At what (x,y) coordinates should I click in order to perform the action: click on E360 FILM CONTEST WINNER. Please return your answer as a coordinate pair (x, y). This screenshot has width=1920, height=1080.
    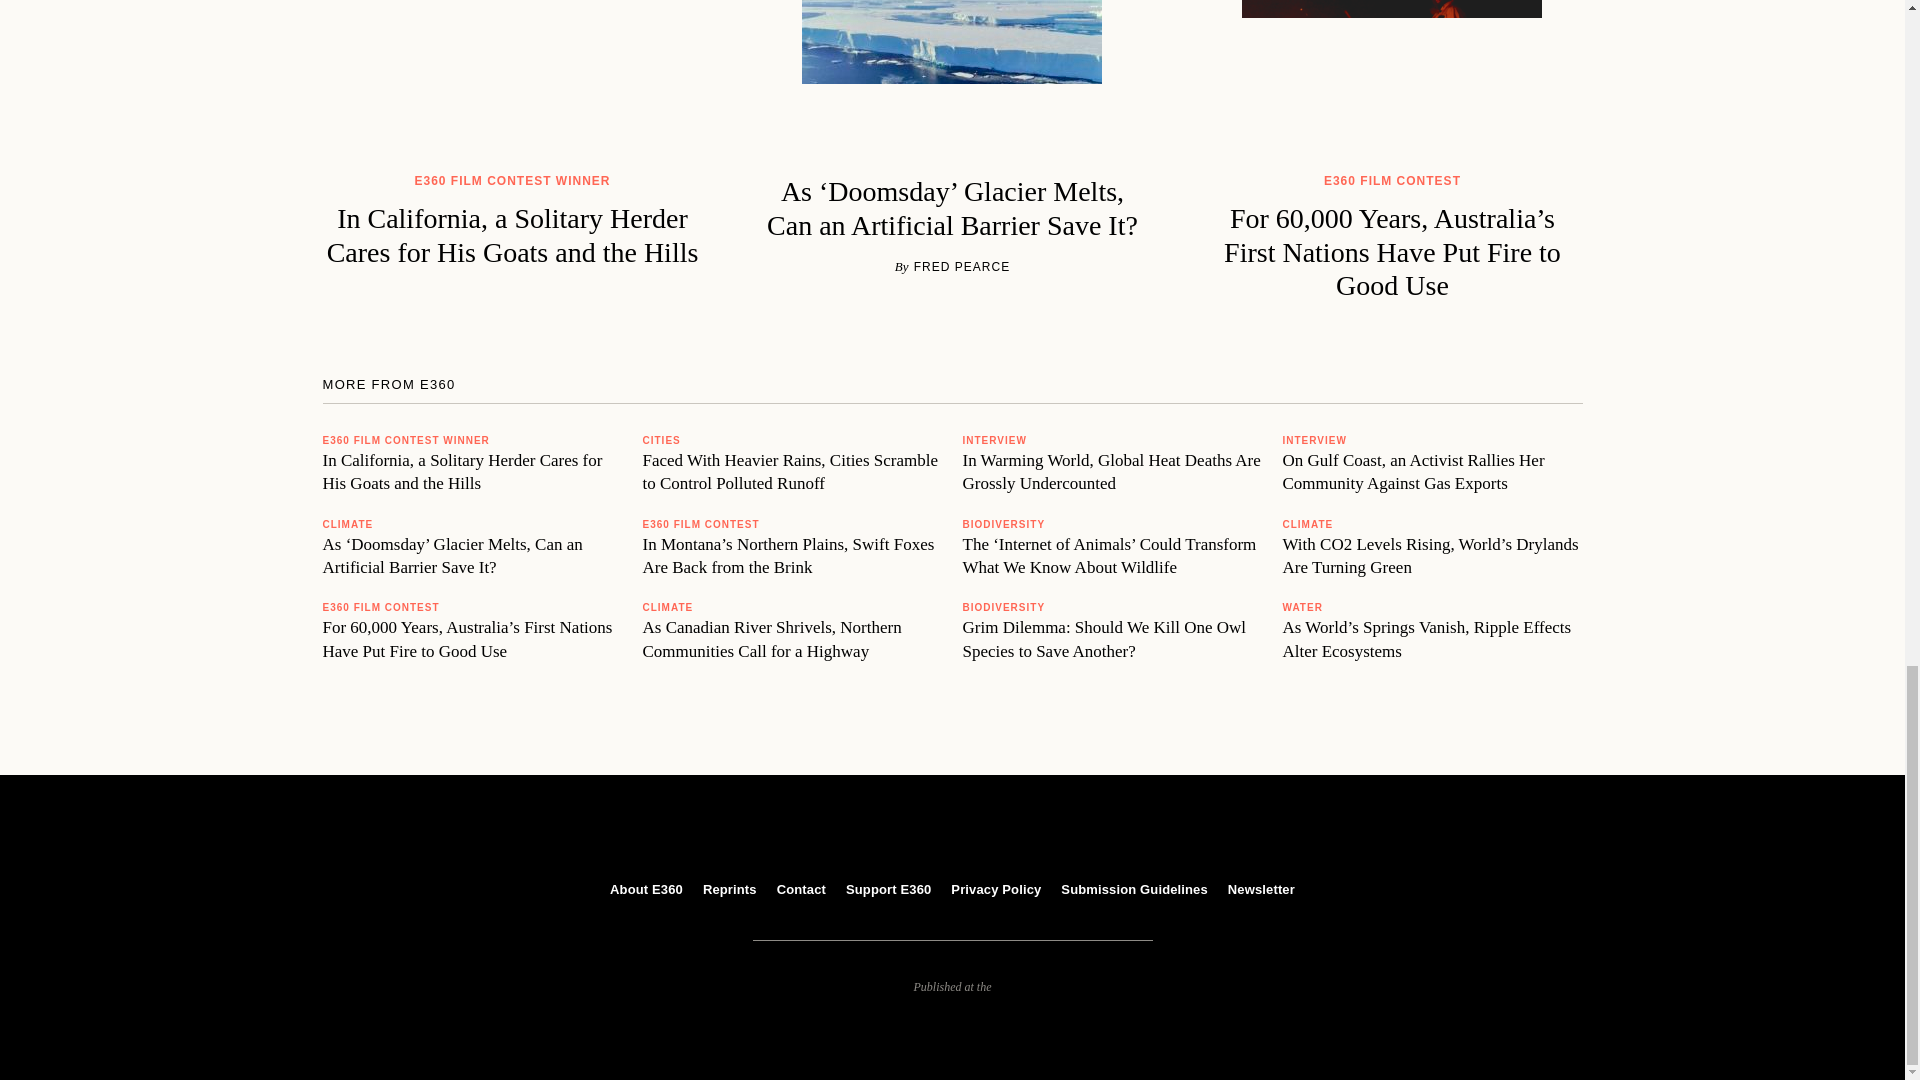
    Looking at the image, I should click on (406, 440).